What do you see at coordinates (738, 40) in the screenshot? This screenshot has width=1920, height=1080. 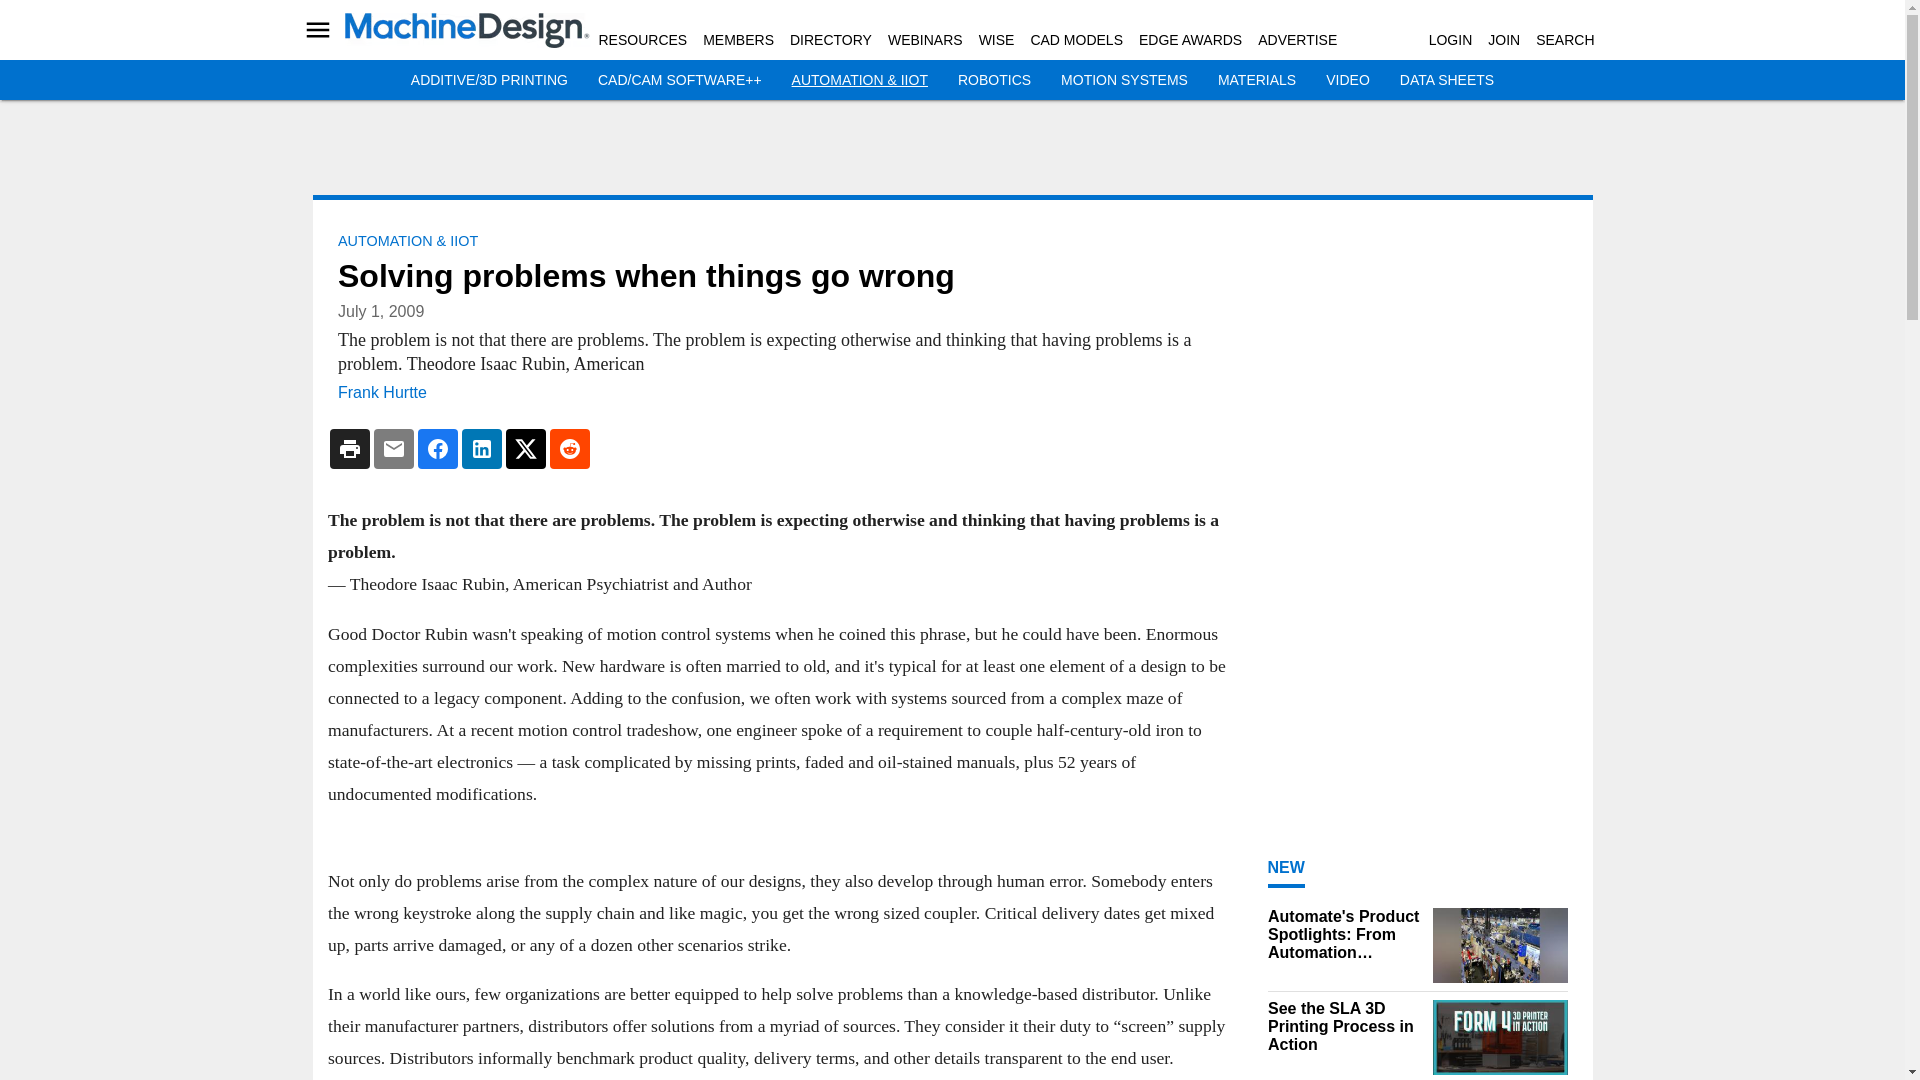 I see `MEMBERS` at bounding box center [738, 40].